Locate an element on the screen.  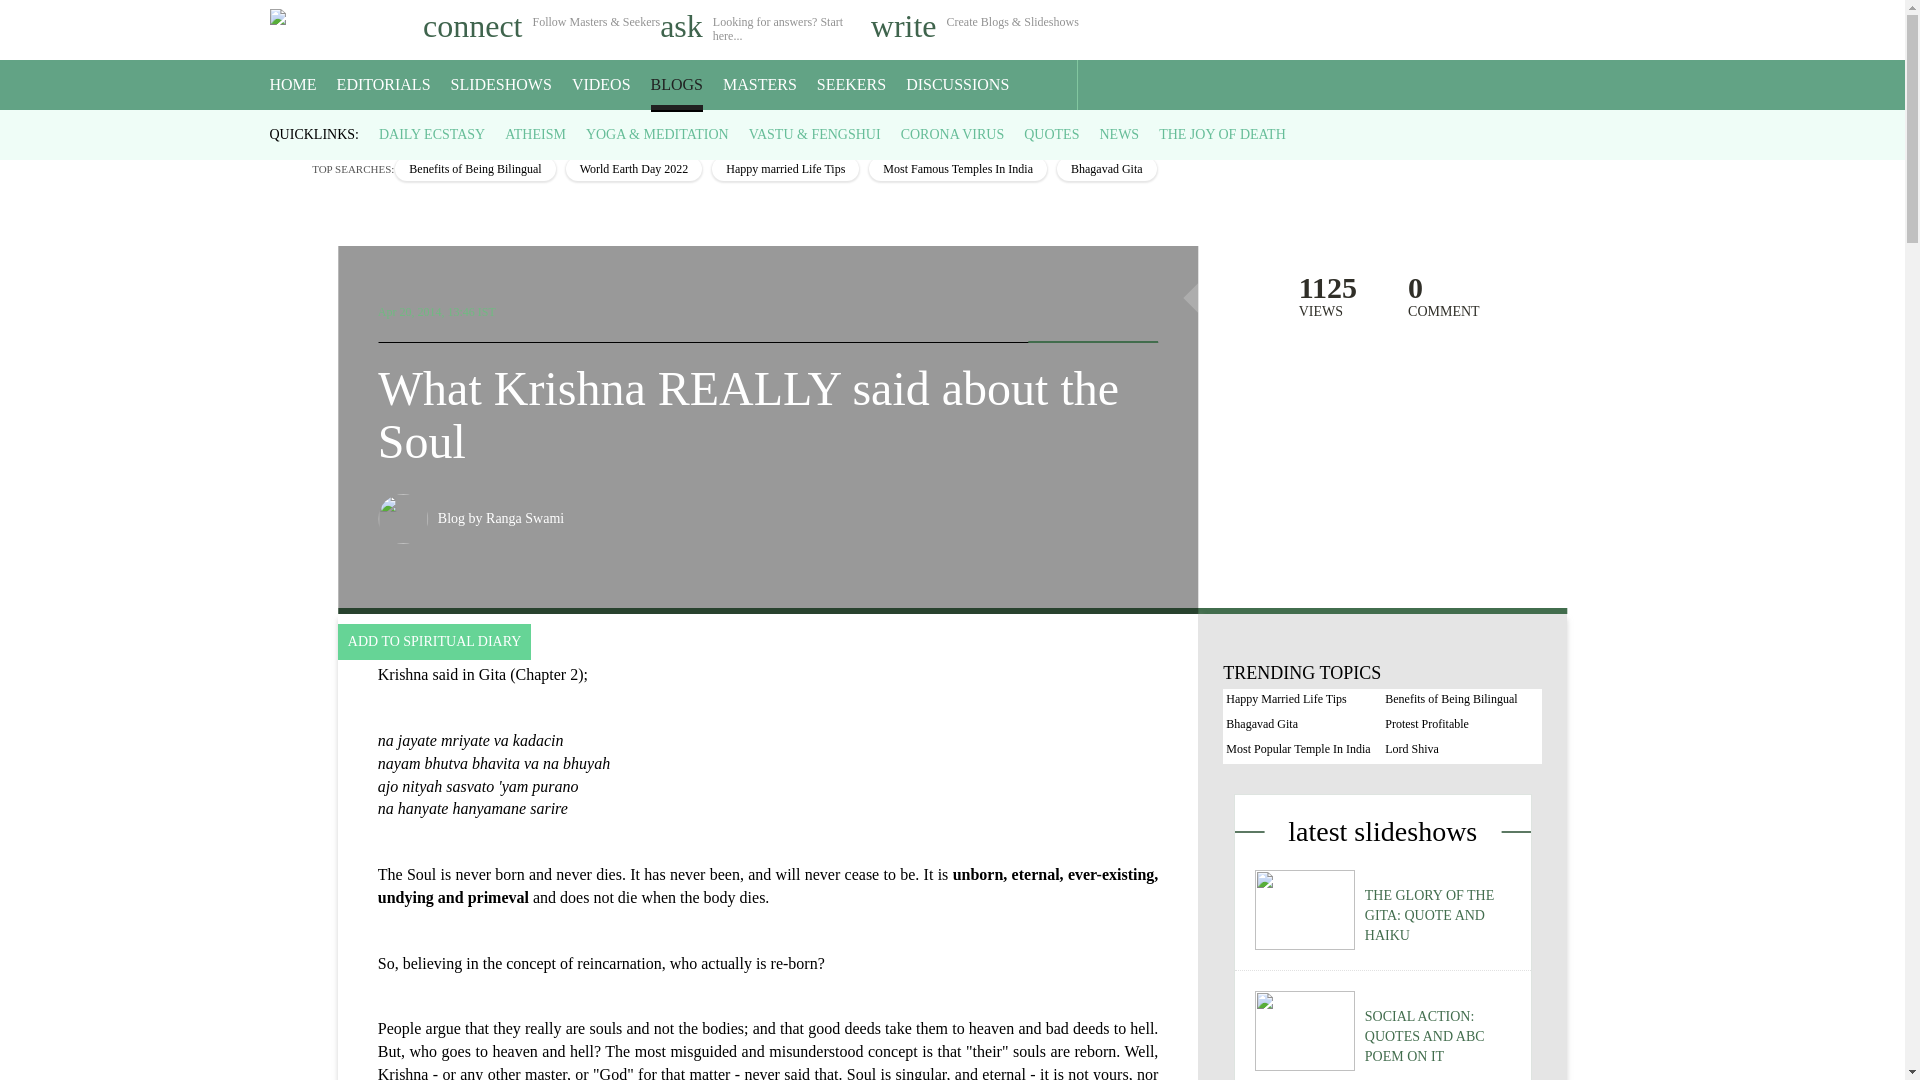
CORONA VIRUS is located at coordinates (952, 134).